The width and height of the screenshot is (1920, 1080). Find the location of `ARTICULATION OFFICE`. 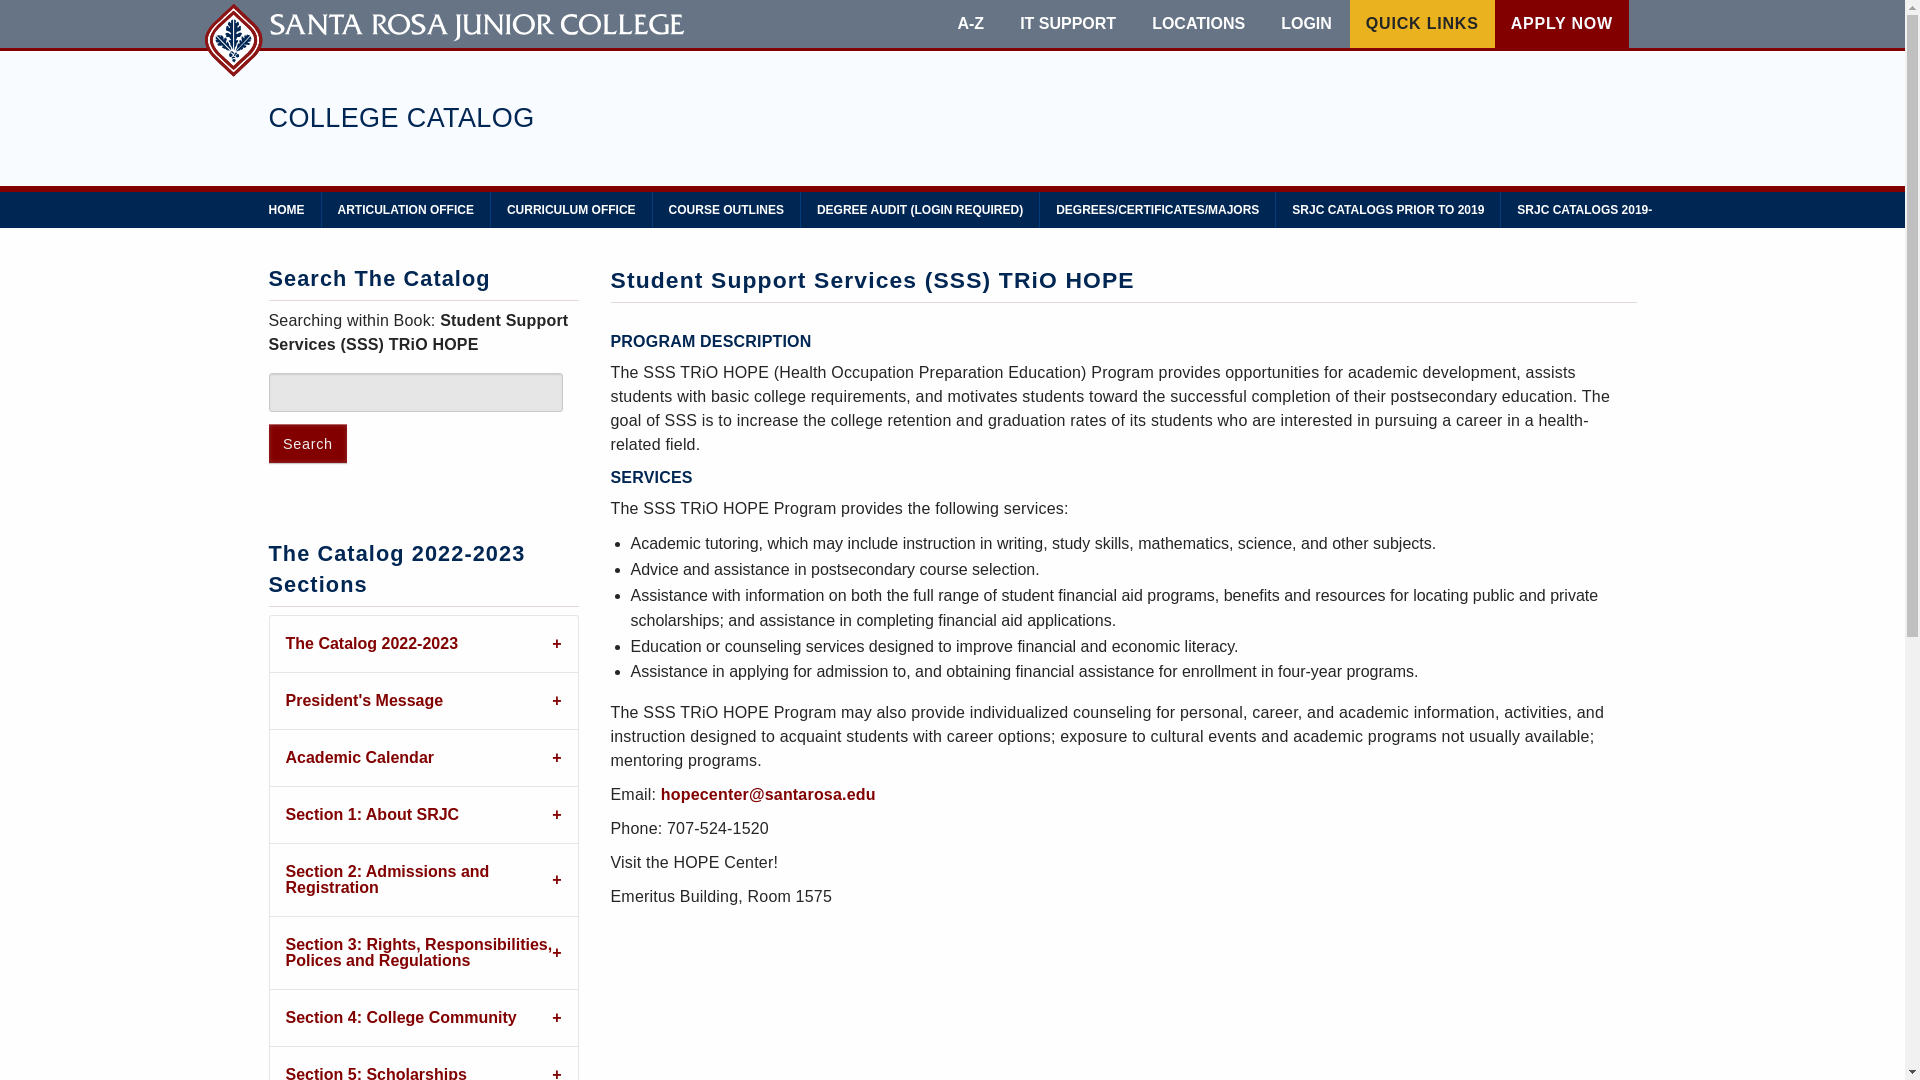

ARTICULATION OFFICE is located at coordinates (406, 210).